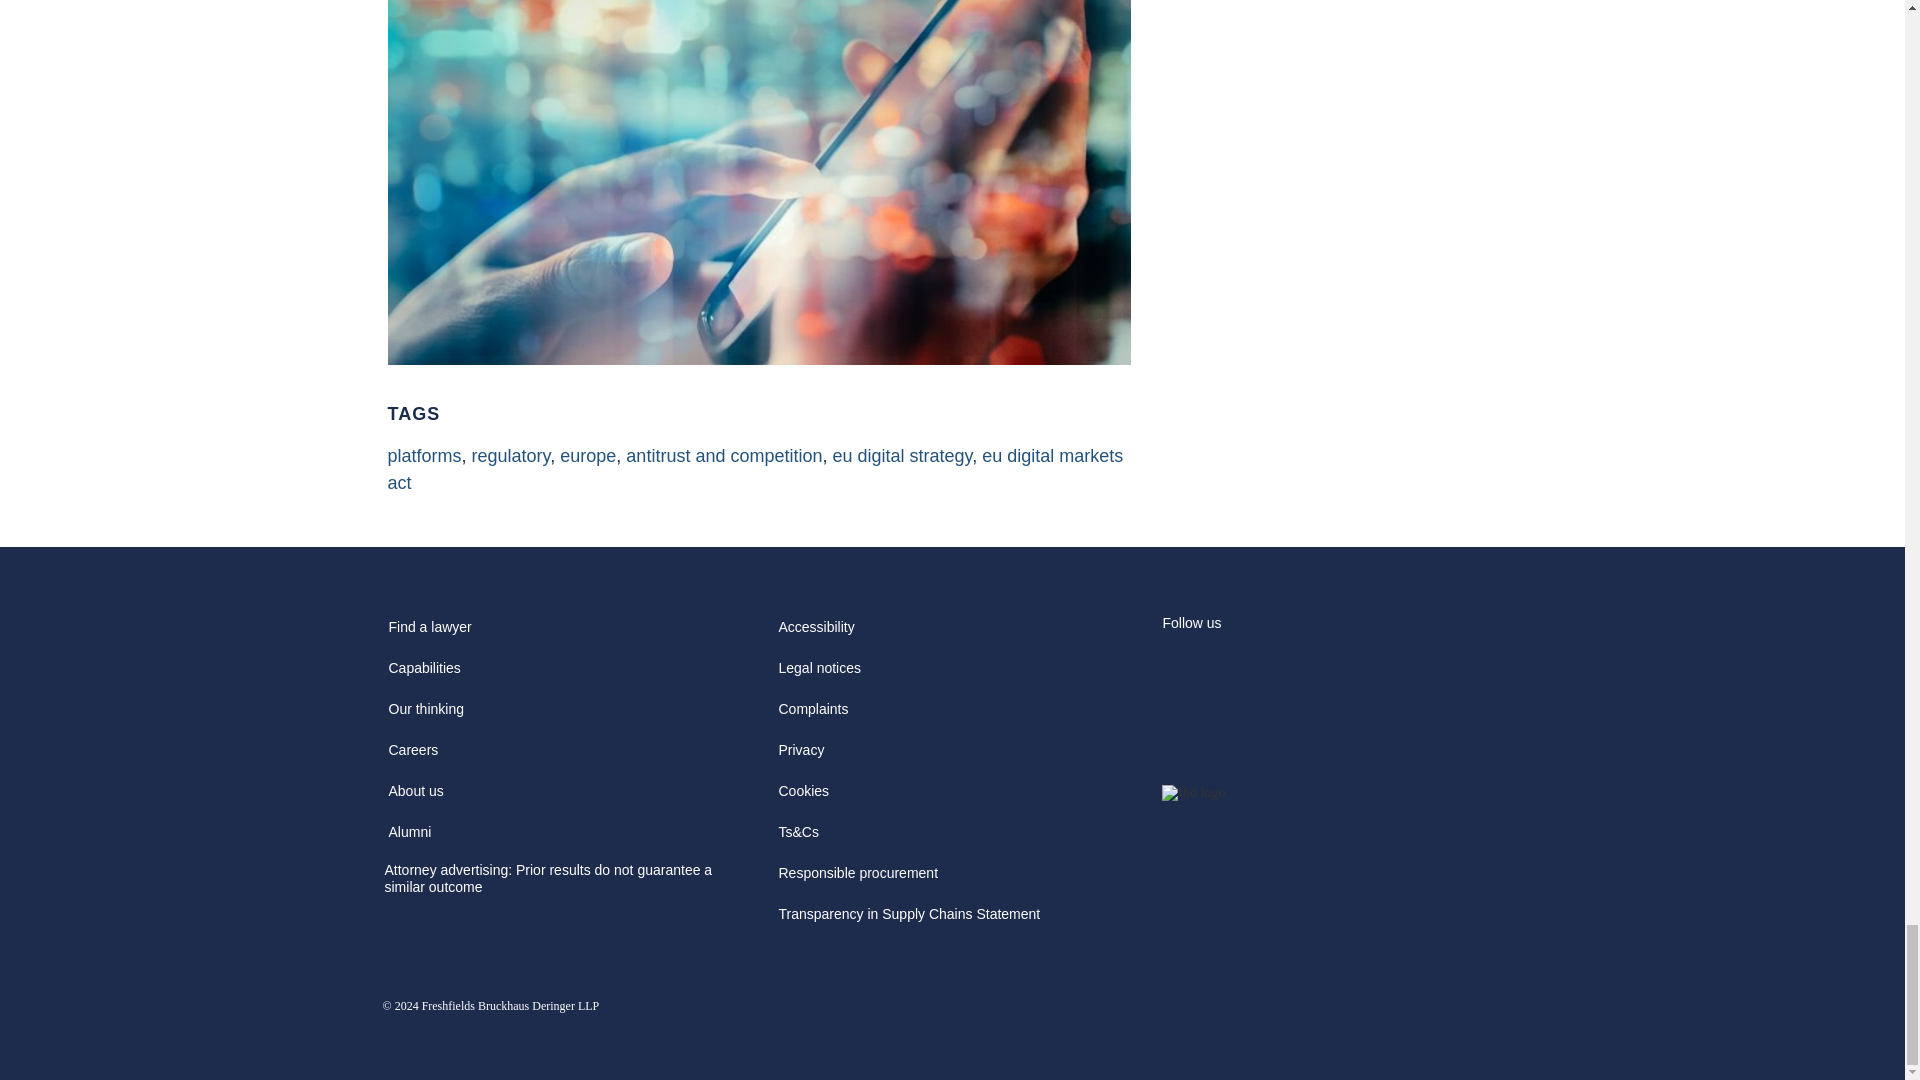 This screenshot has width=1920, height=1080. What do you see at coordinates (425, 716) in the screenshot?
I see `Our thinking` at bounding box center [425, 716].